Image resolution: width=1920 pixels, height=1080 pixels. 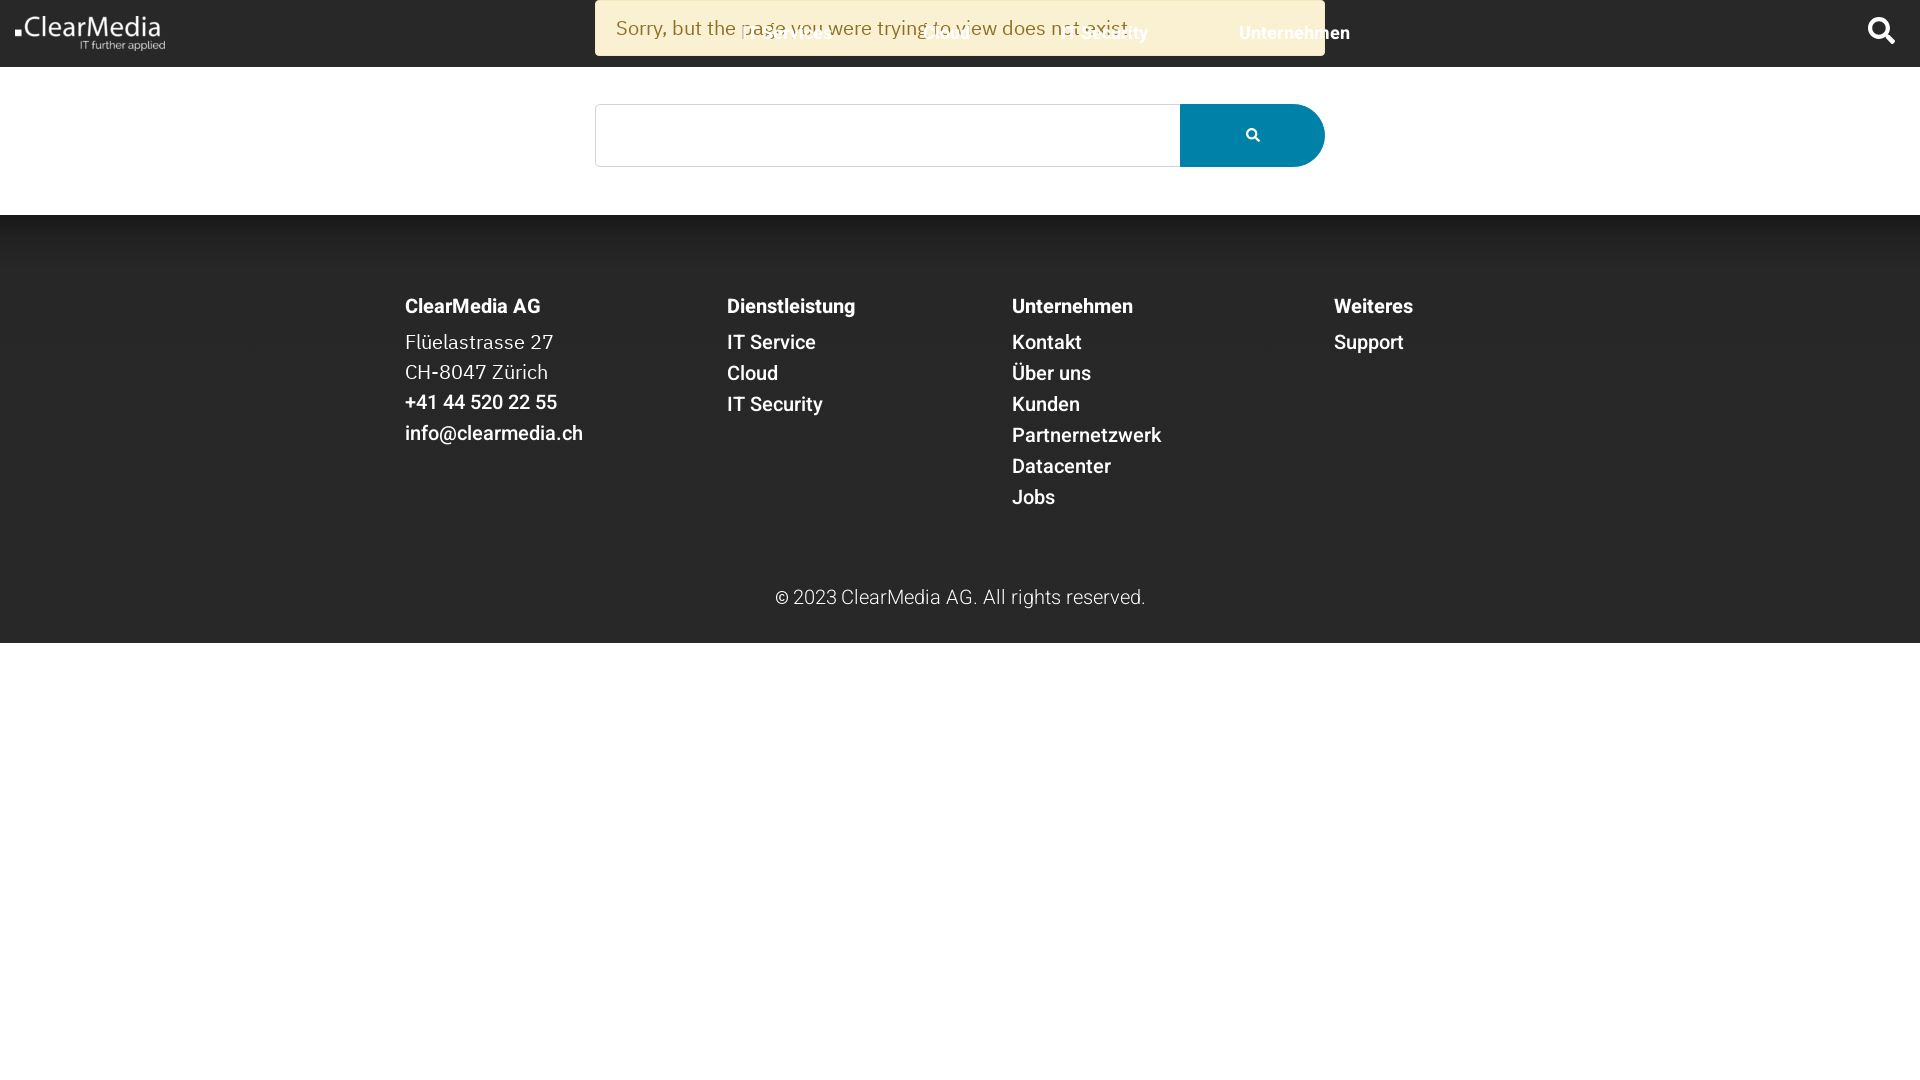 What do you see at coordinates (775, 404) in the screenshot?
I see `IT Security` at bounding box center [775, 404].